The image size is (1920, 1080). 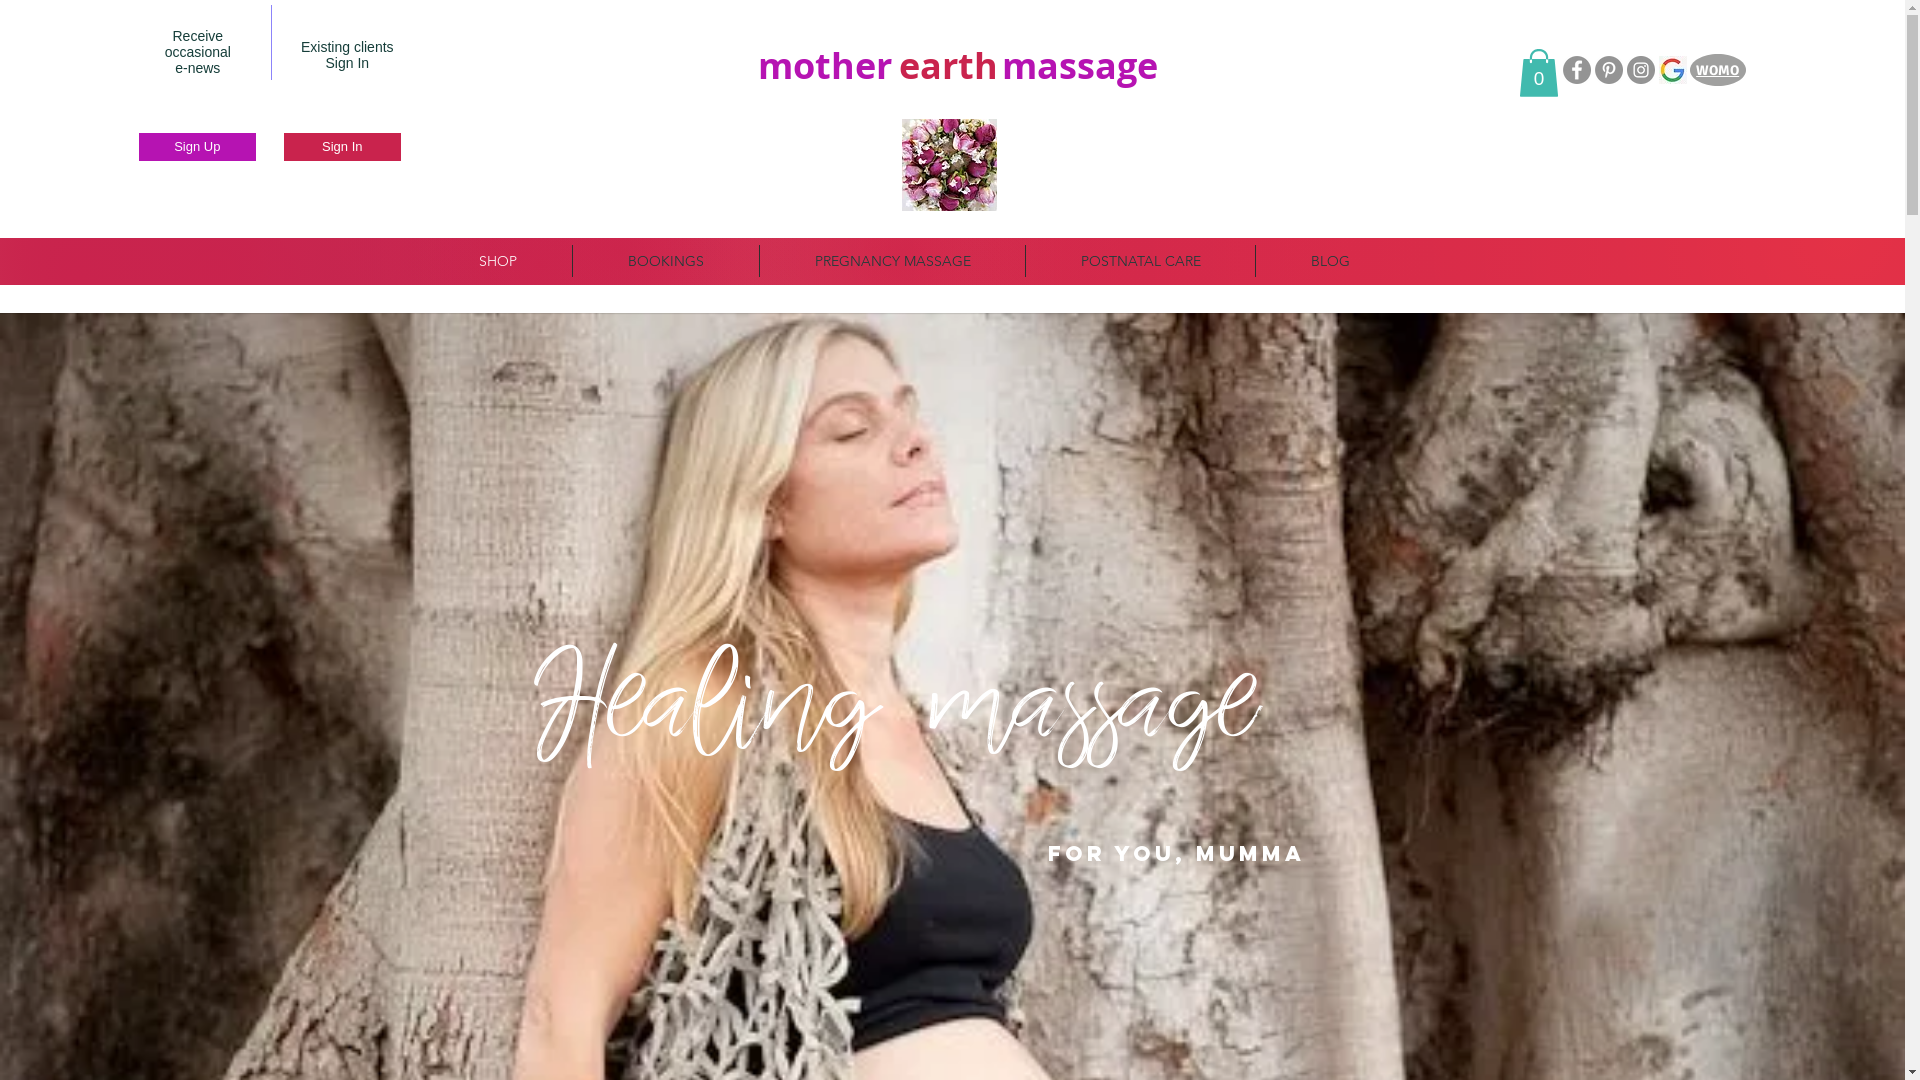 What do you see at coordinates (498, 261) in the screenshot?
I see `SHOP` at bounding box center [498, 261].